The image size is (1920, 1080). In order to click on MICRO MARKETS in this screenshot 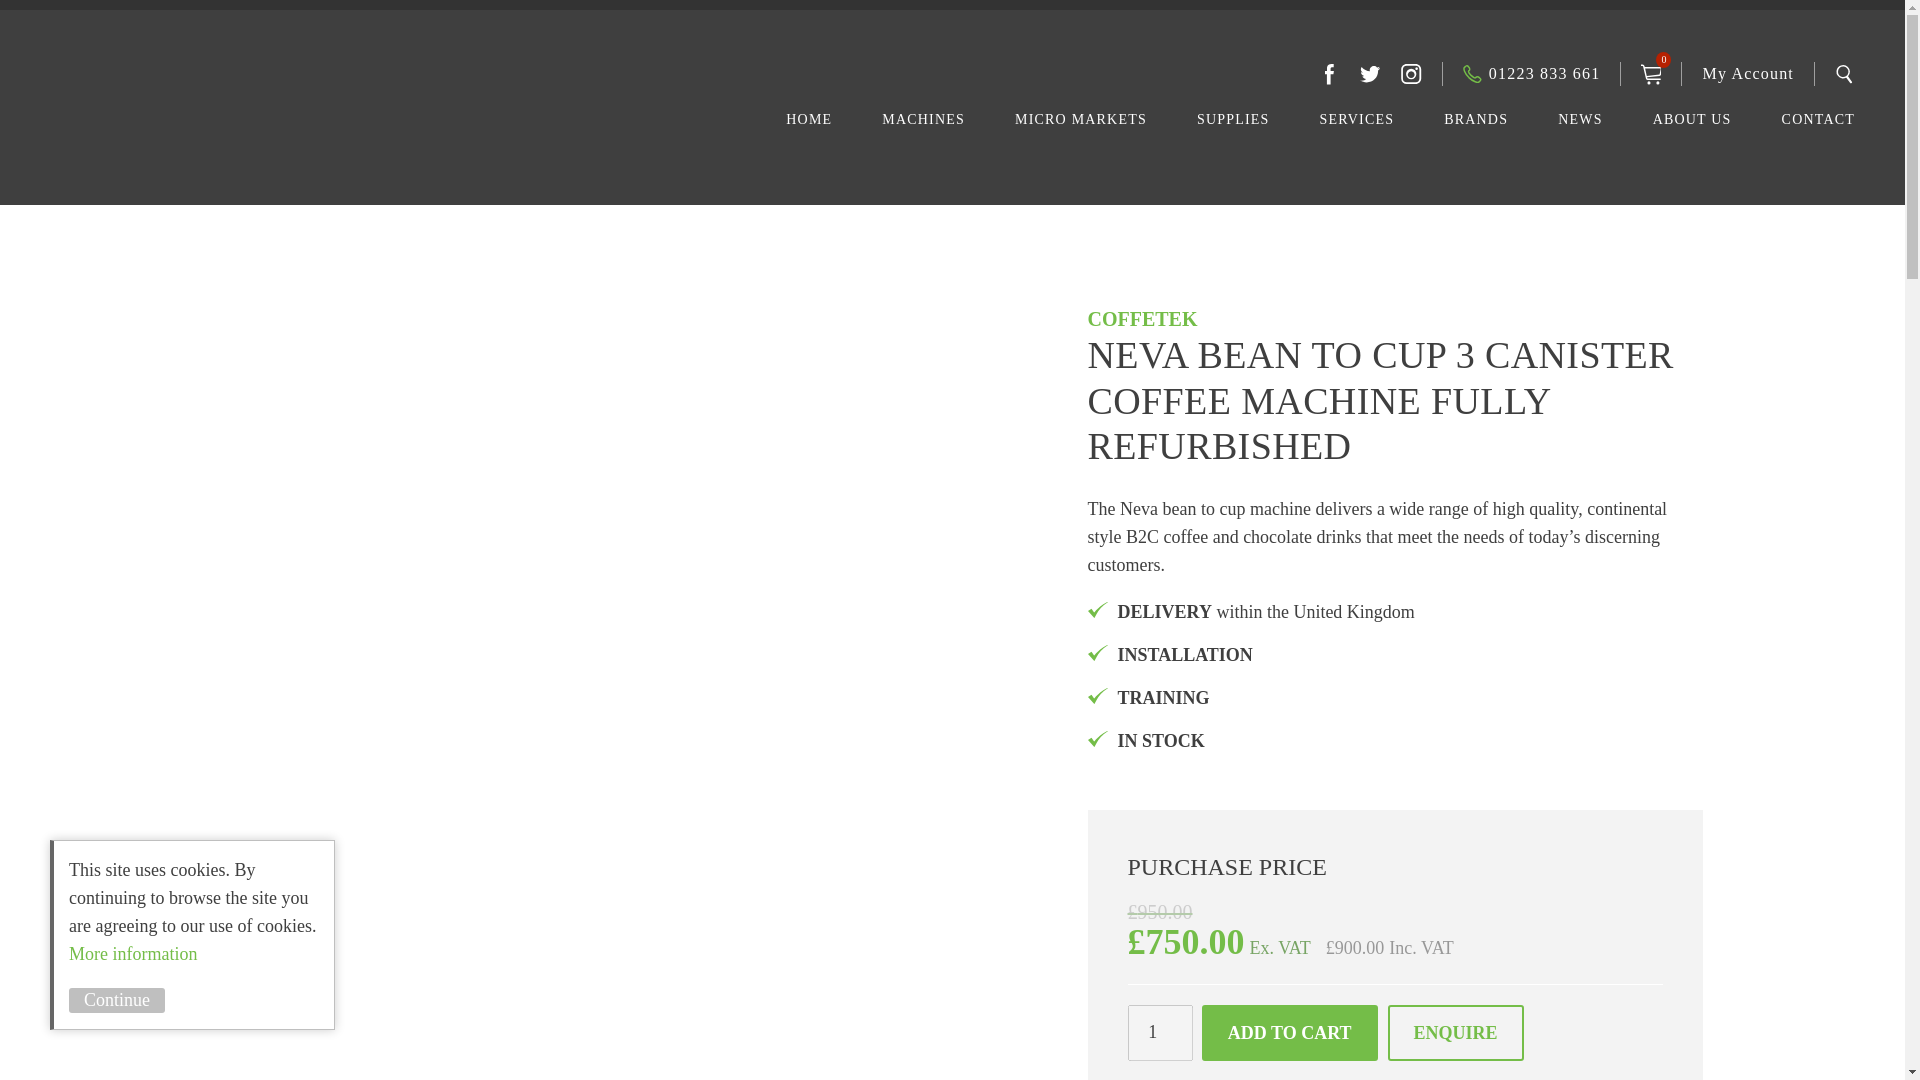, I will do `click(1080, 128)`.